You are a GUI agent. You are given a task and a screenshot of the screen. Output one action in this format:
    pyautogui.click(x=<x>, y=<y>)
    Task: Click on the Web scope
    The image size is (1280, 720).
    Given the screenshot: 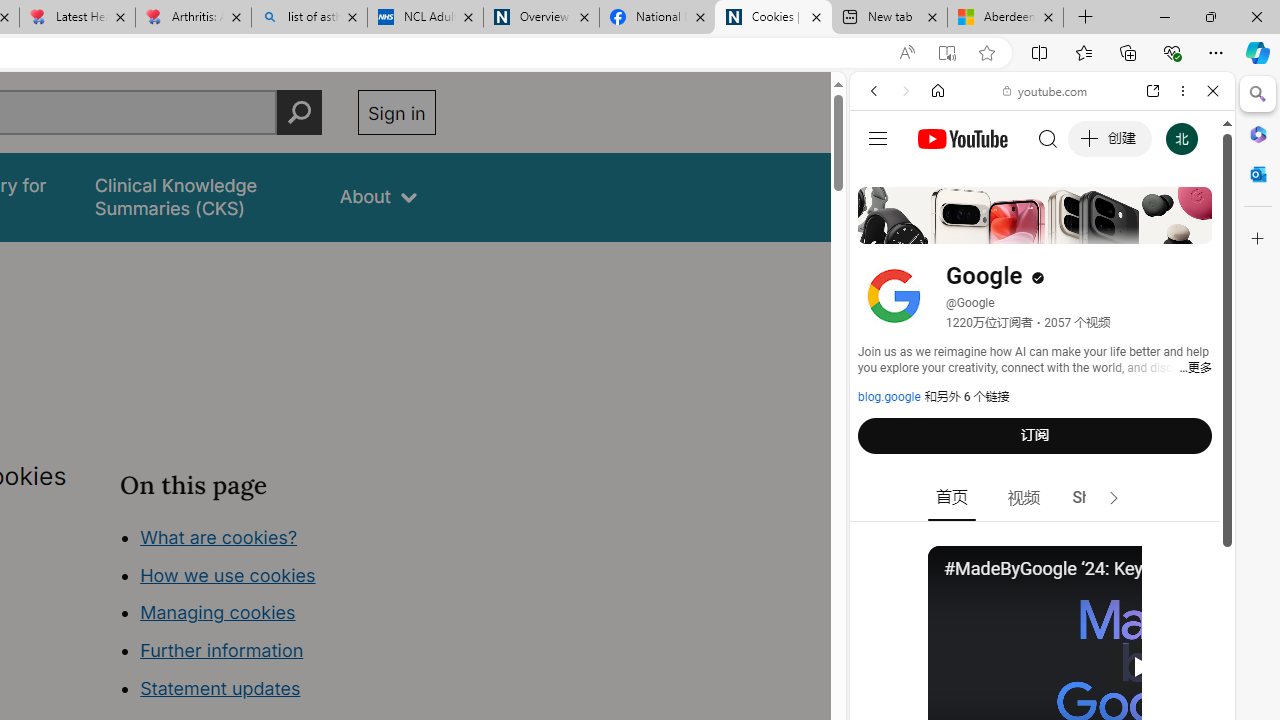 What is the action you would take?
    pyautogui.click(x=882, y=180)
    